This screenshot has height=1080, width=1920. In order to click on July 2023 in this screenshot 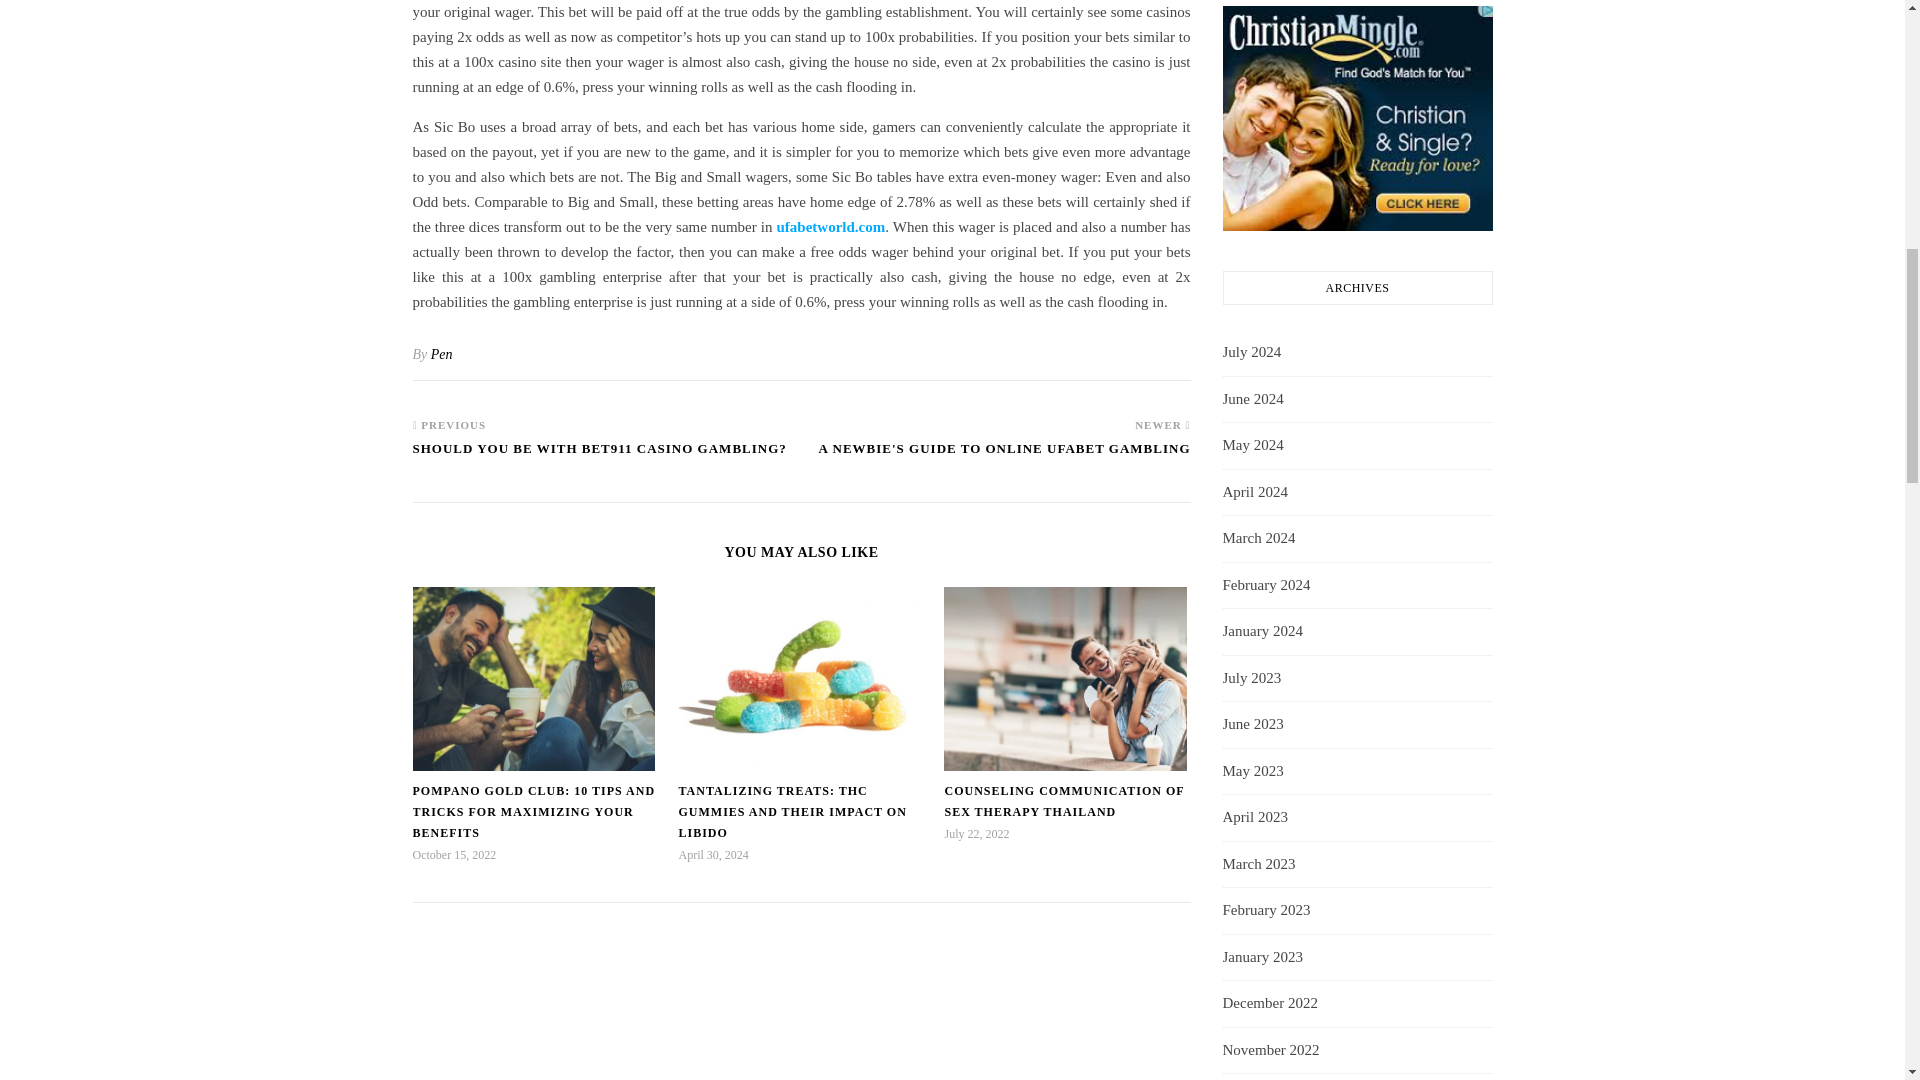, I will do `click(1250, 679)`.